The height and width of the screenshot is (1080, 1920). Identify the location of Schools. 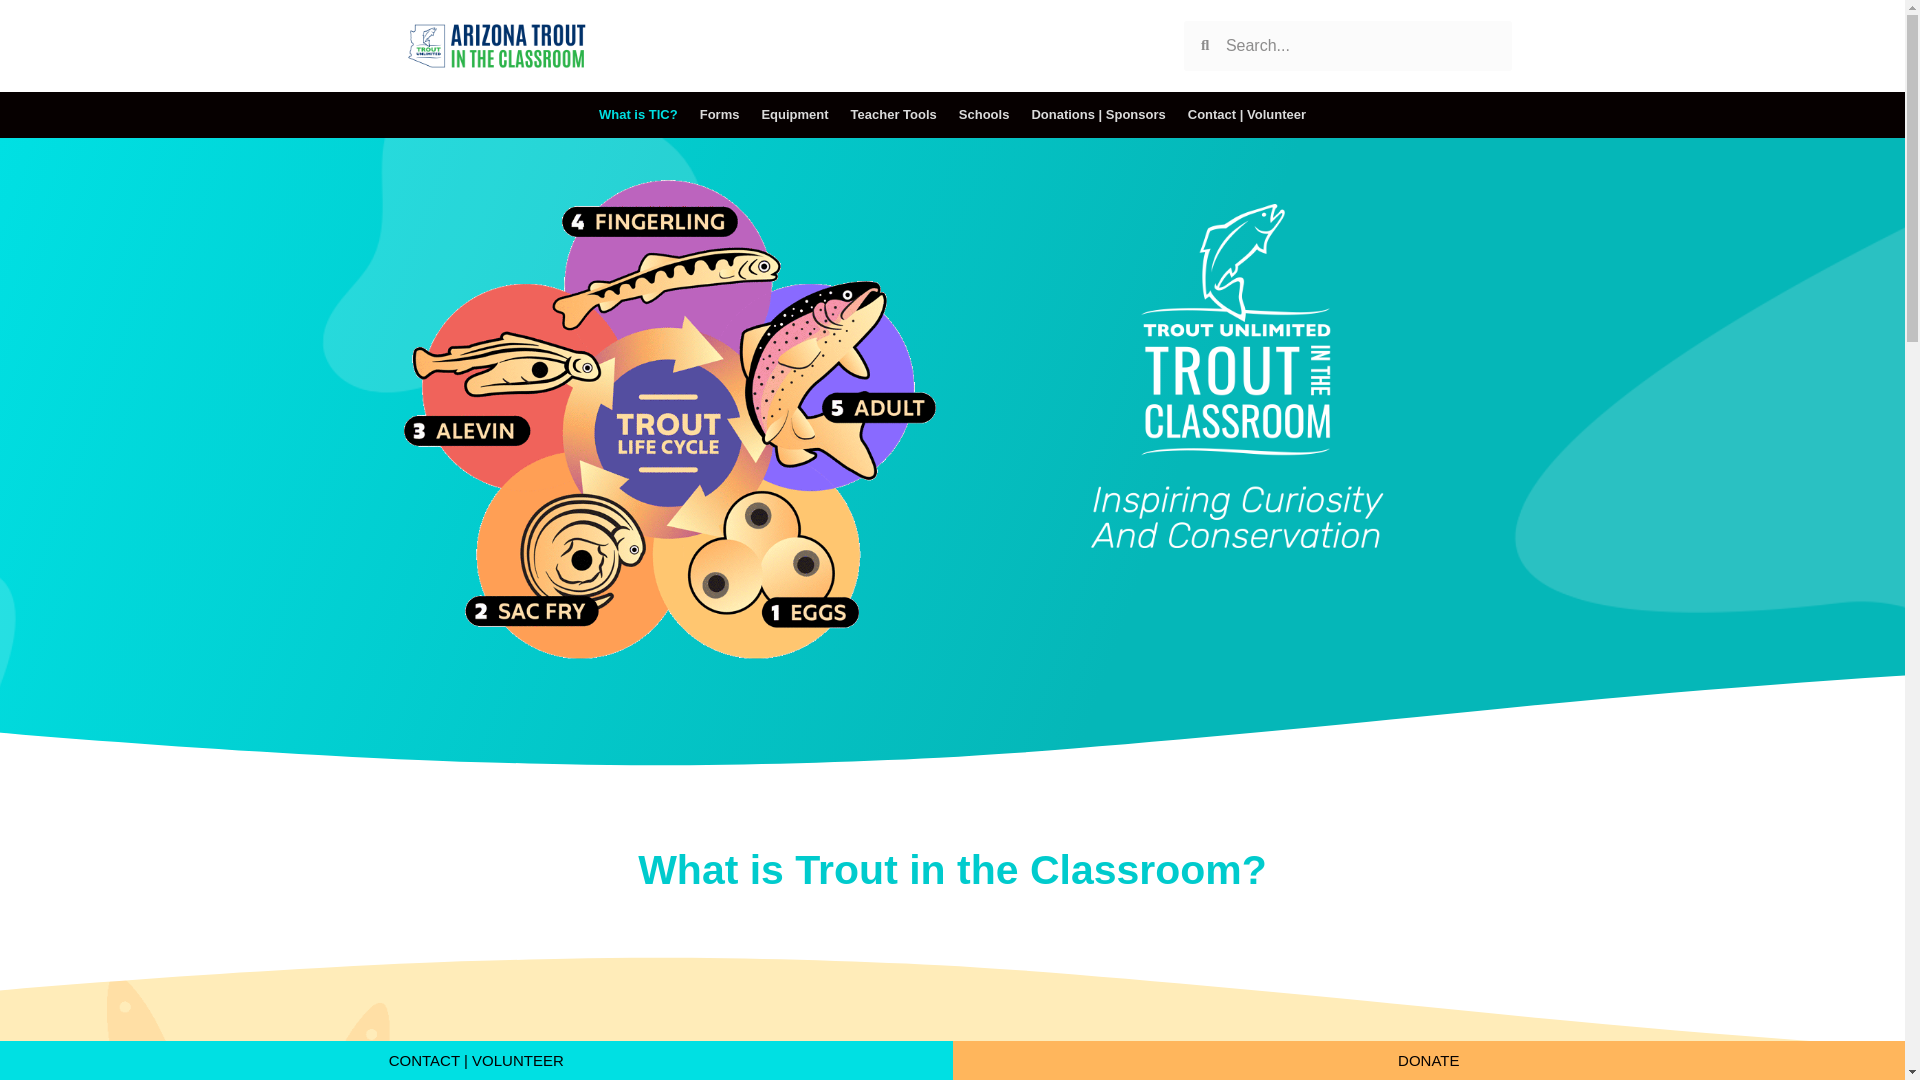
(984, 114).